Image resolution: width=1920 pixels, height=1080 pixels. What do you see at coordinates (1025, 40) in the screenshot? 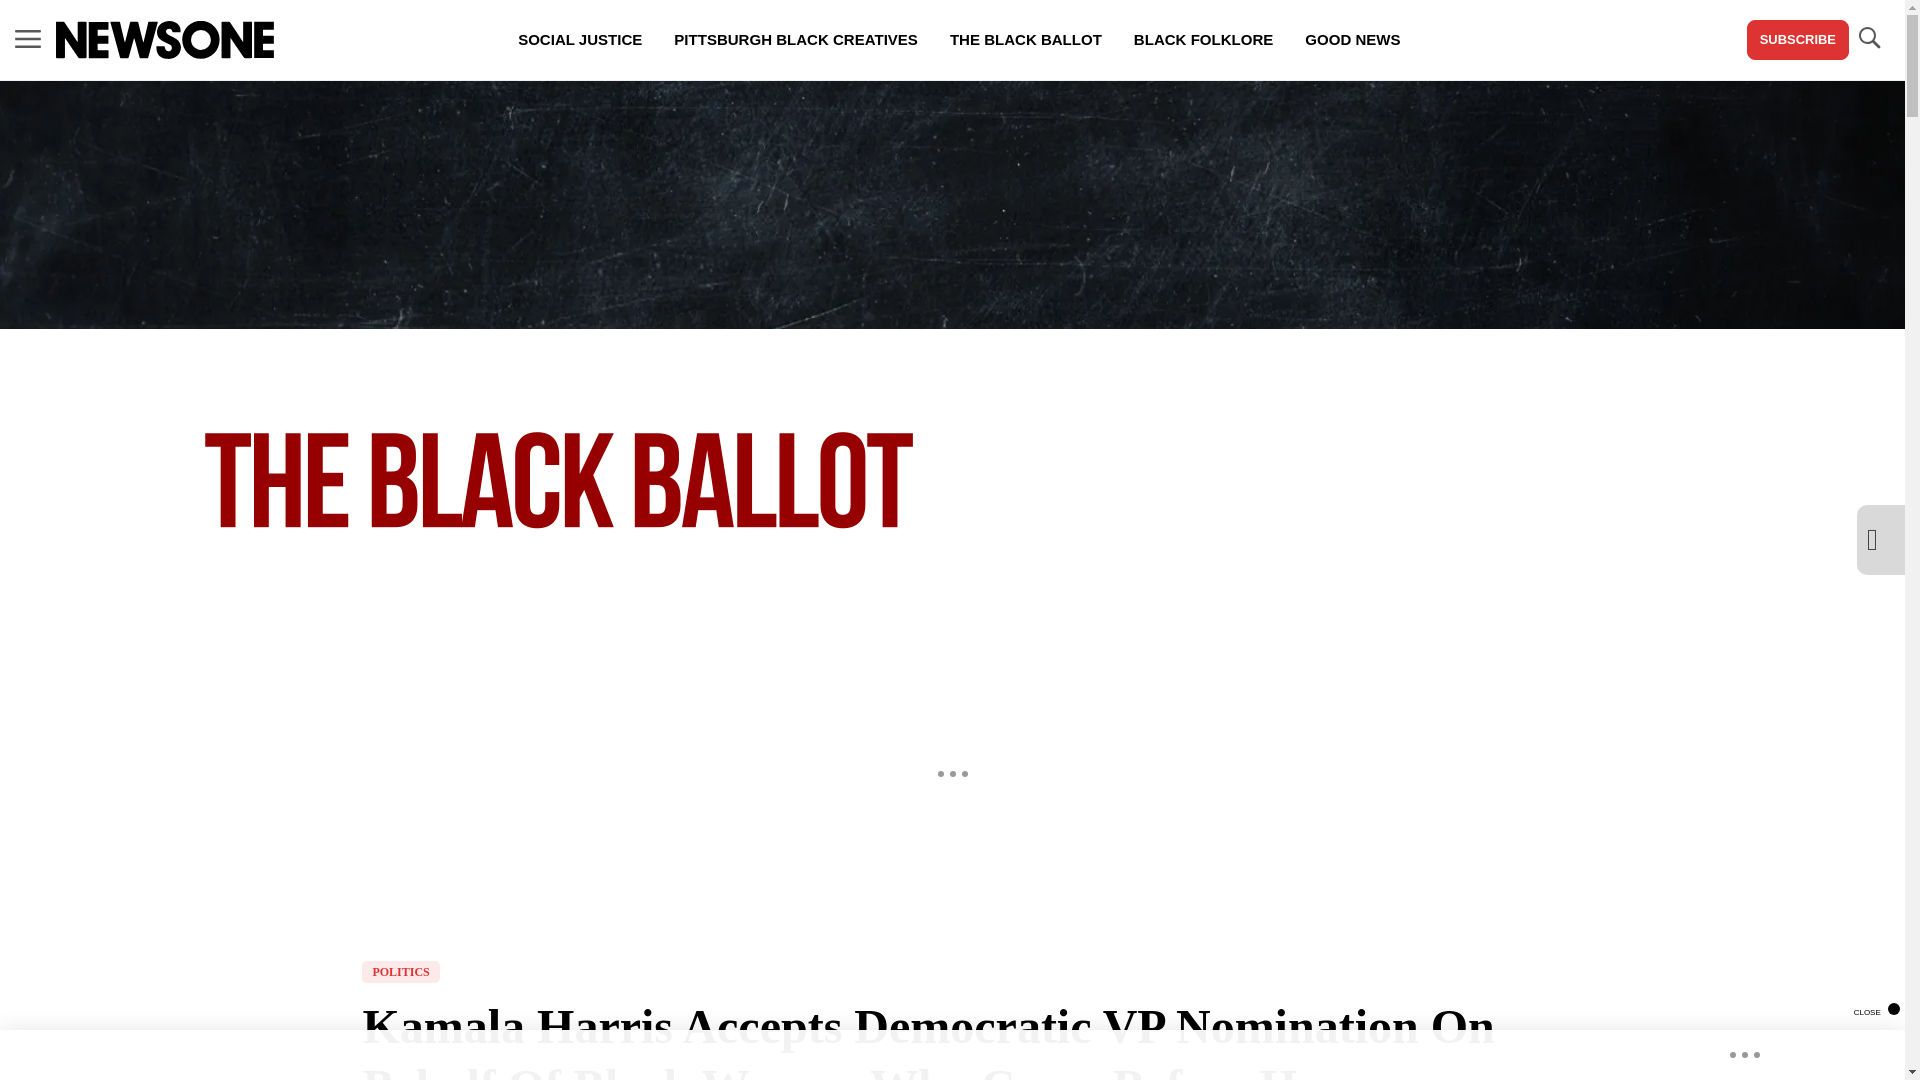
I see `THE BLACK BALLOT` at bounding box center [1025, 40].